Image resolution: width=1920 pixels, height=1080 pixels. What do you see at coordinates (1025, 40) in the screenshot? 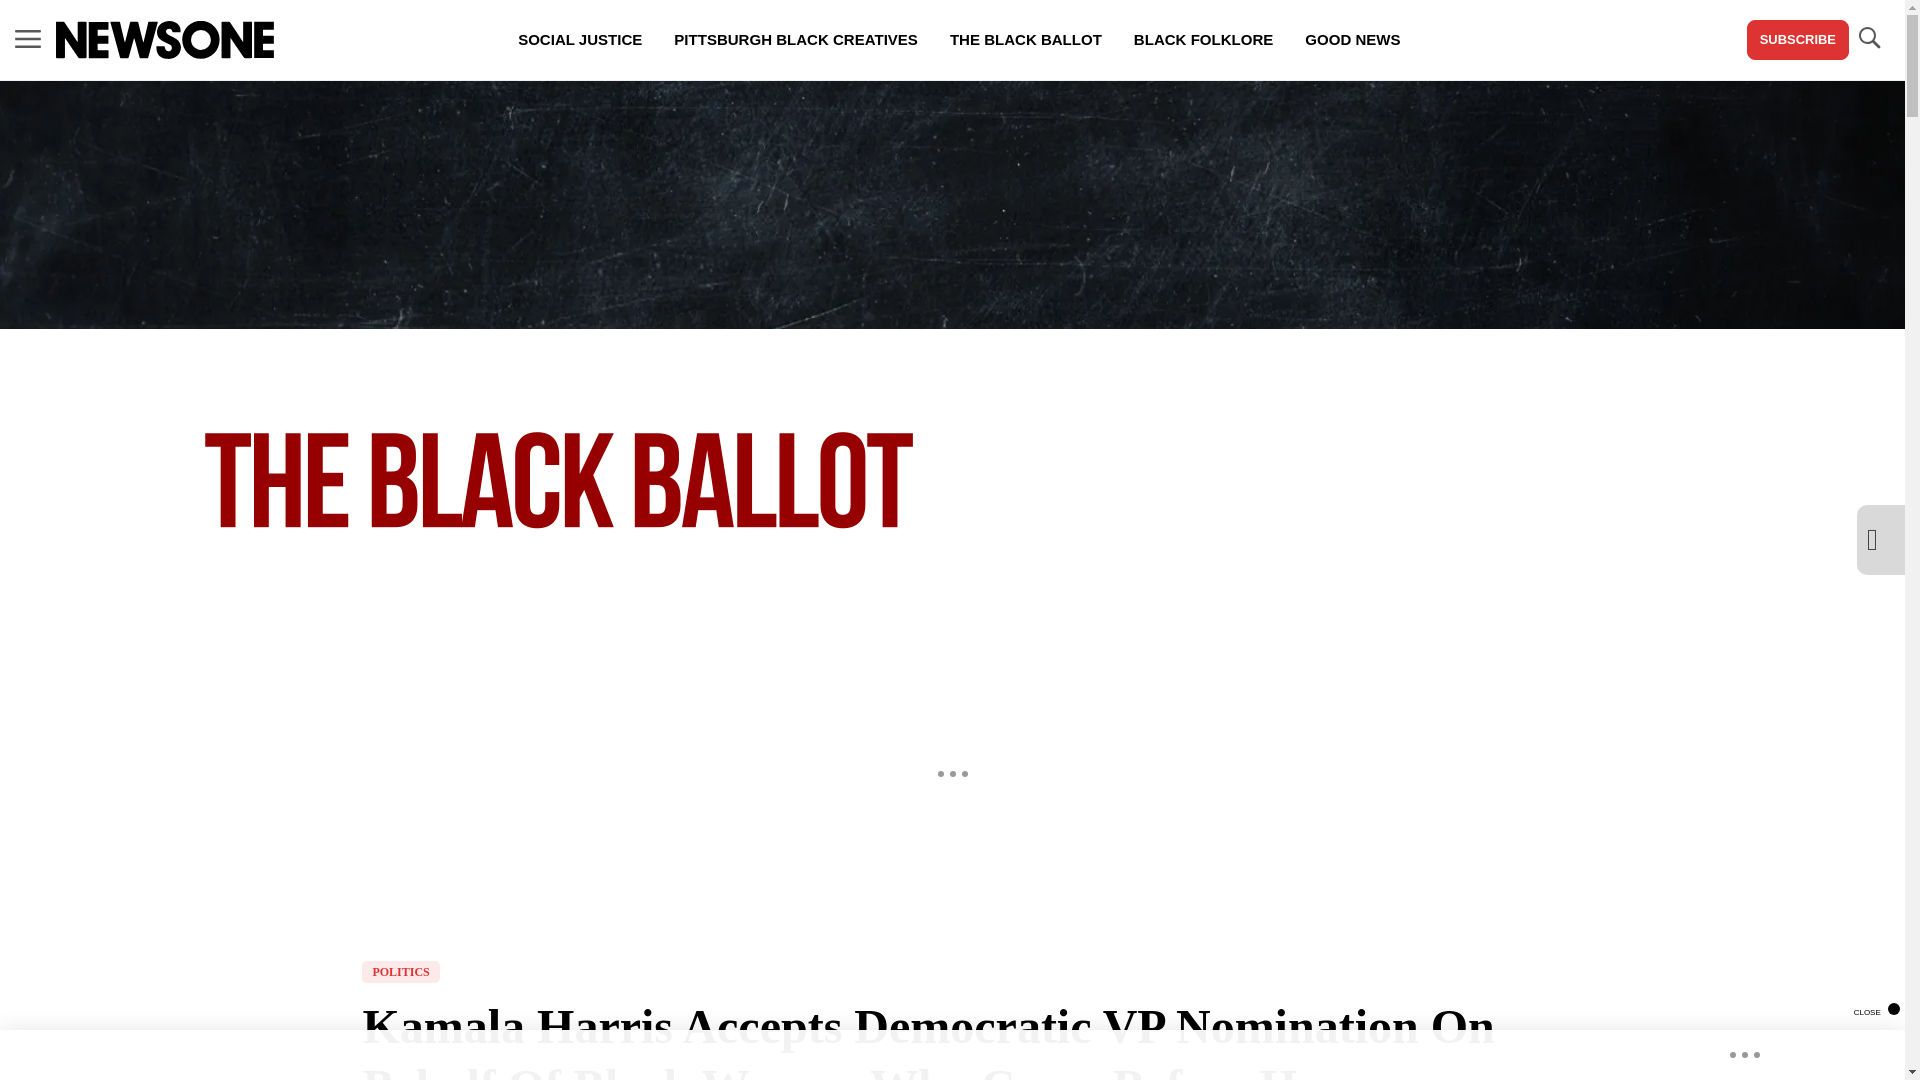
I see `THE BLACK BALLOT` at bounding box center [1025, 40].